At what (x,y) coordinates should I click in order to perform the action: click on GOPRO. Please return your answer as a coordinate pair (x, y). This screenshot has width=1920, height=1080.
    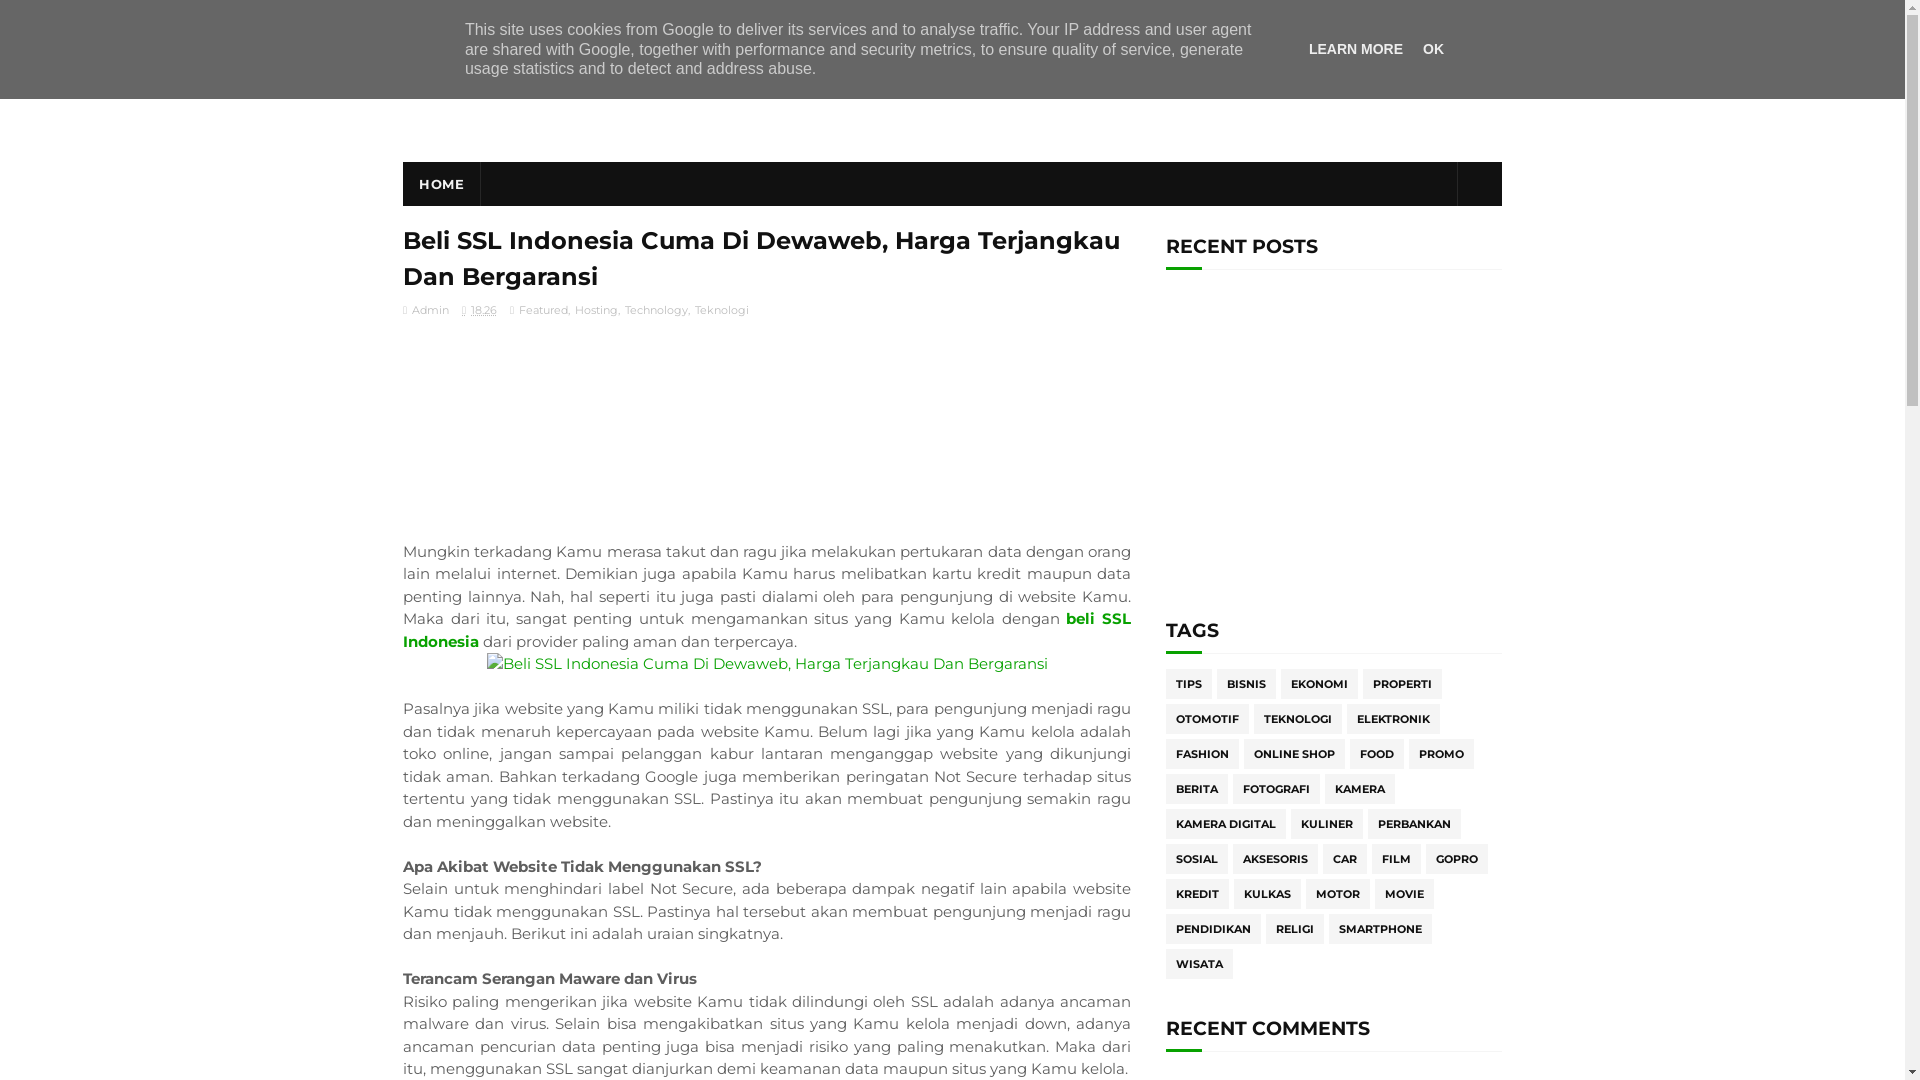
    Looking at the image, I should click on (1457, 859).